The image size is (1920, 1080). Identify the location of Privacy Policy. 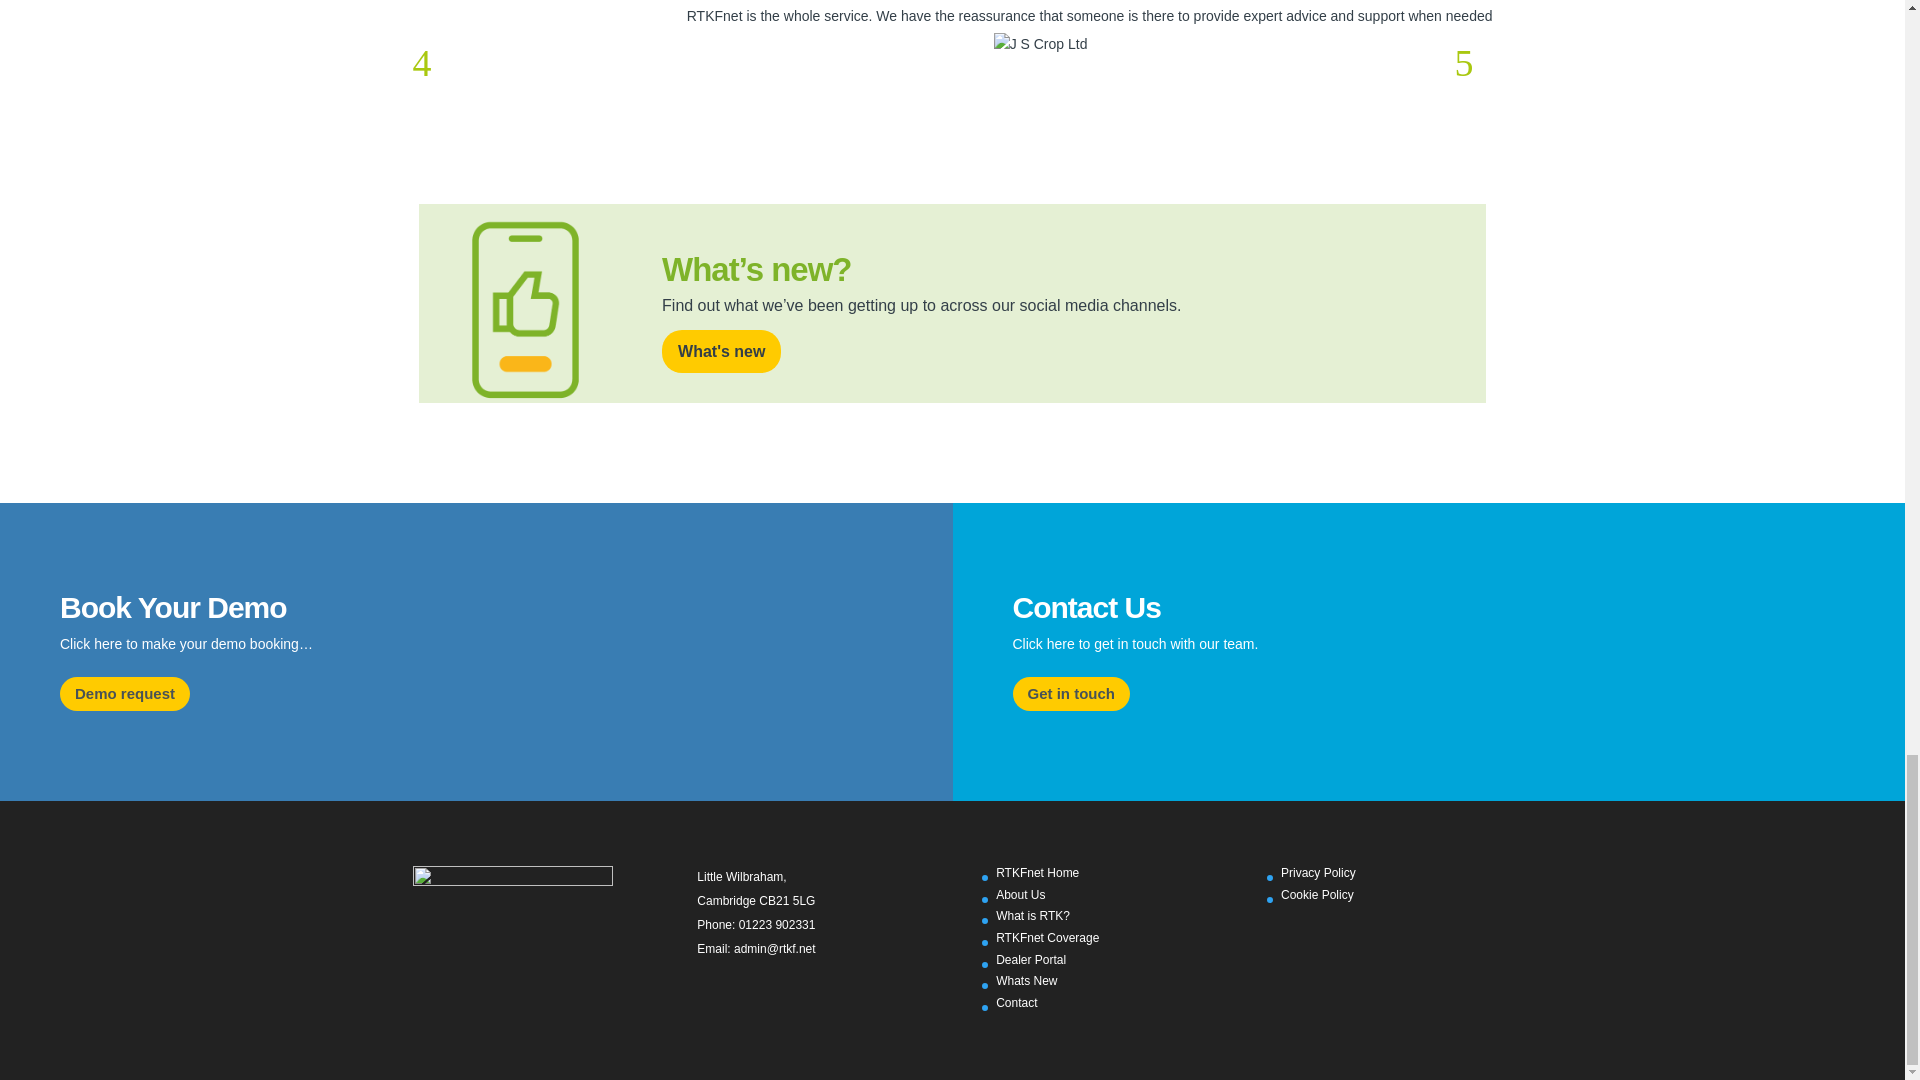
(1318, 873).